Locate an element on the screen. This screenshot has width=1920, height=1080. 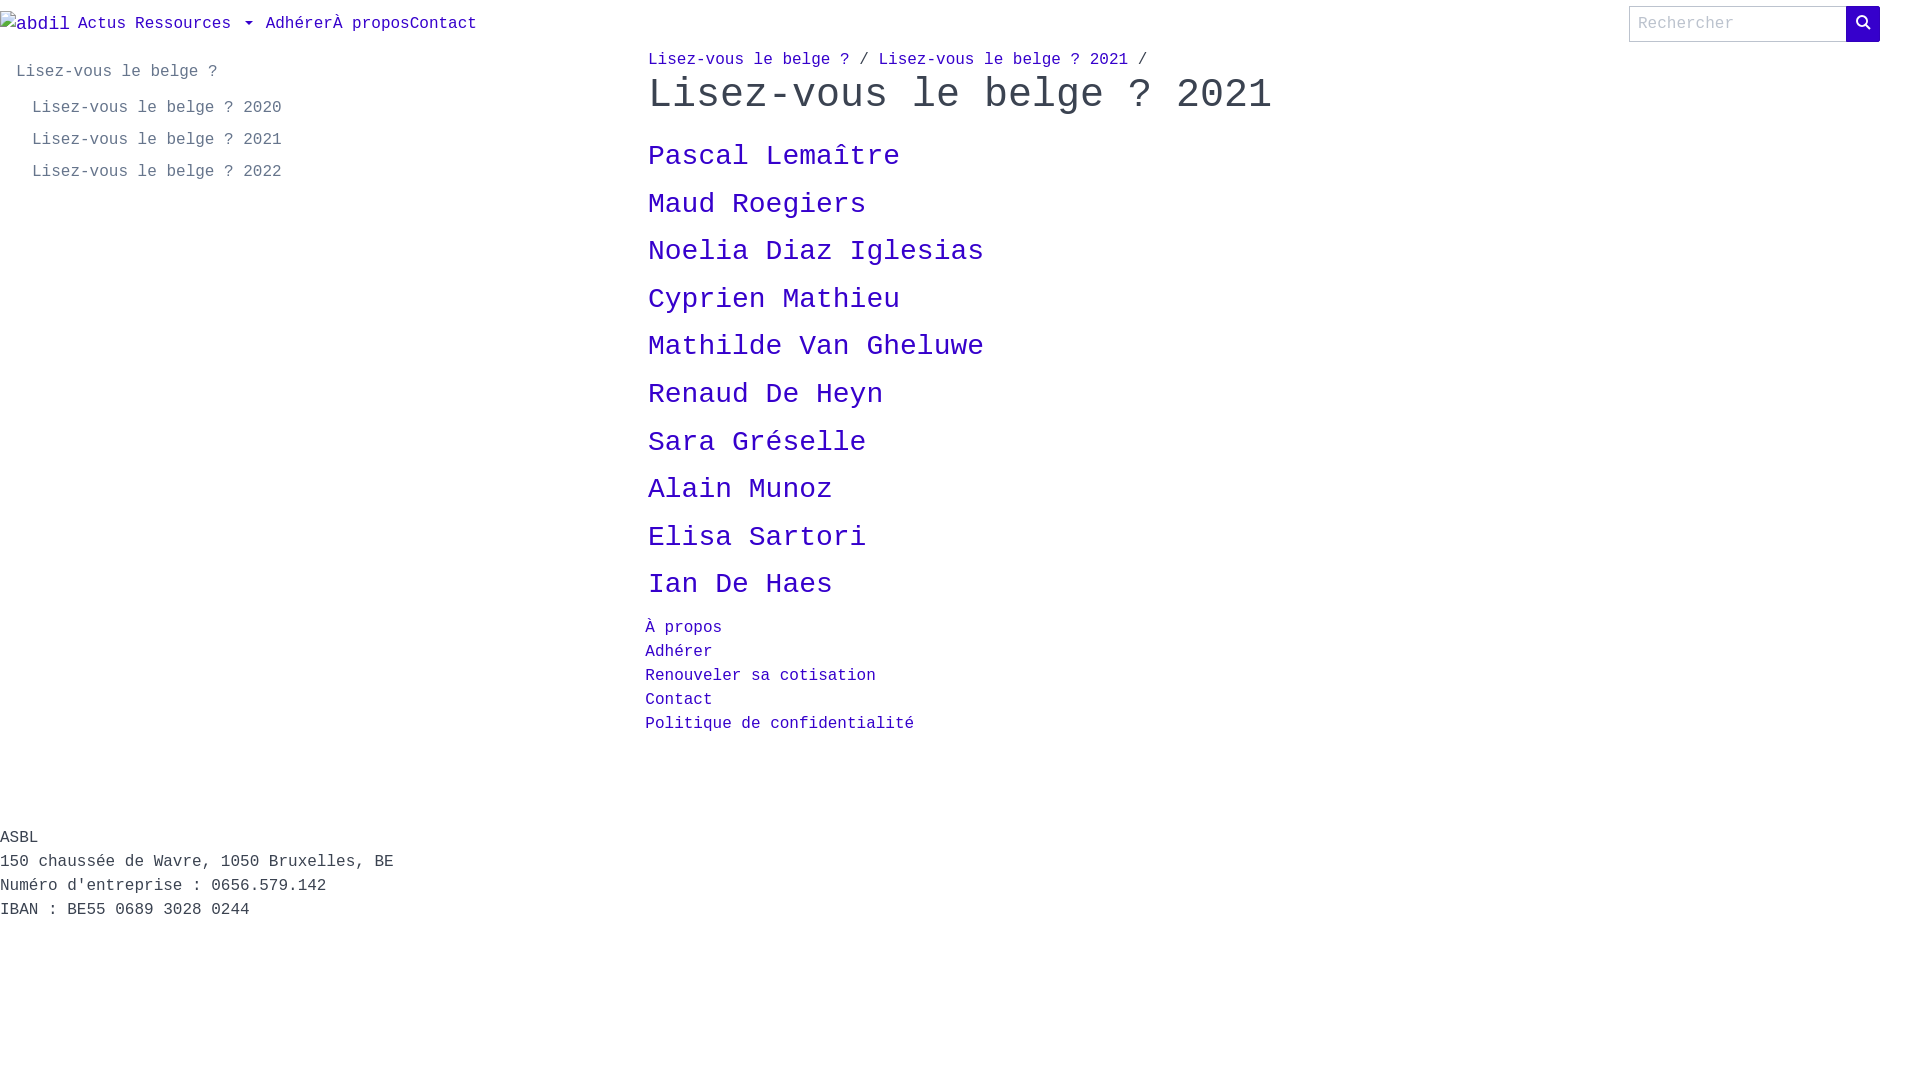
Lisez-vous le belge ? 2021 is located at coordinates (1003, 60).